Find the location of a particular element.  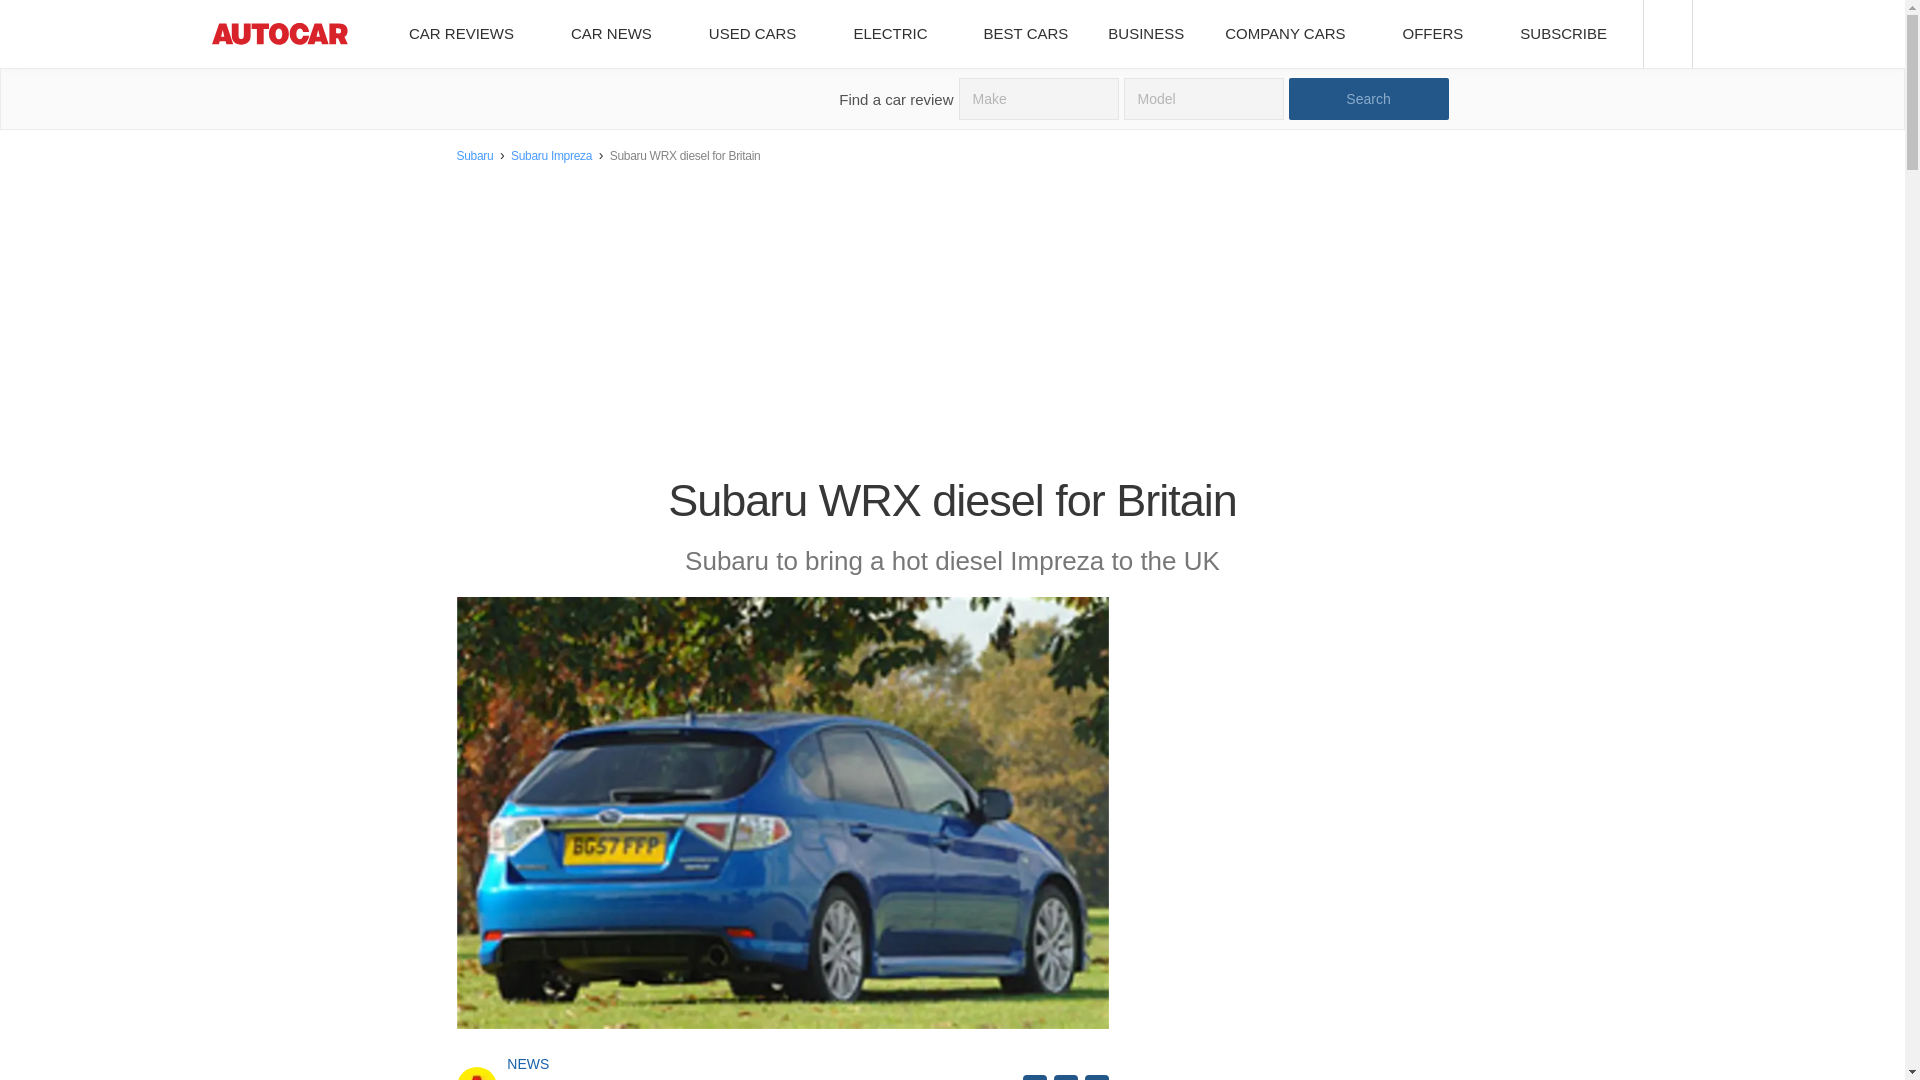

Autocar Business news, insight and opinion is located at coordinates (1146, 34).